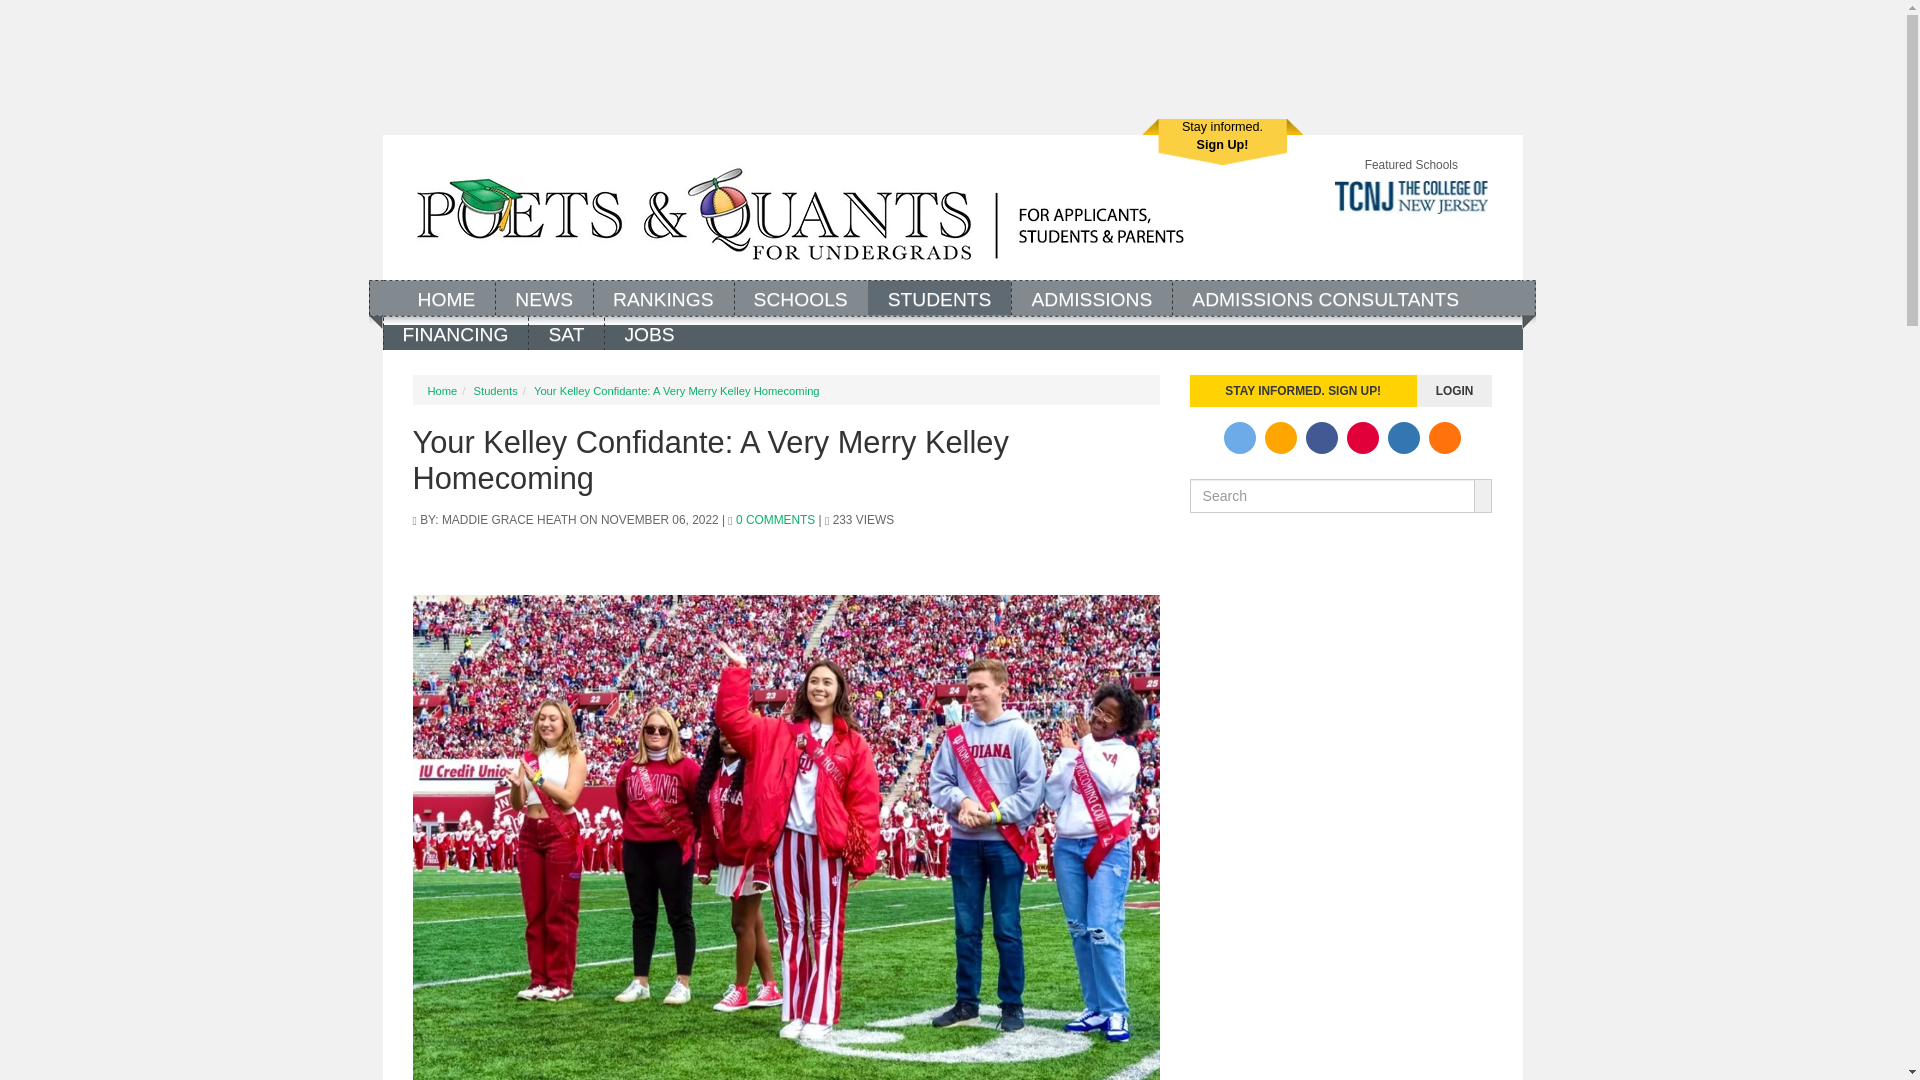 This screenshot has height=1080, width=1920. What do you see at coordinates (1091, 297) in the screenshot?
I see `Admissions` at bounding box center [1091, 297].